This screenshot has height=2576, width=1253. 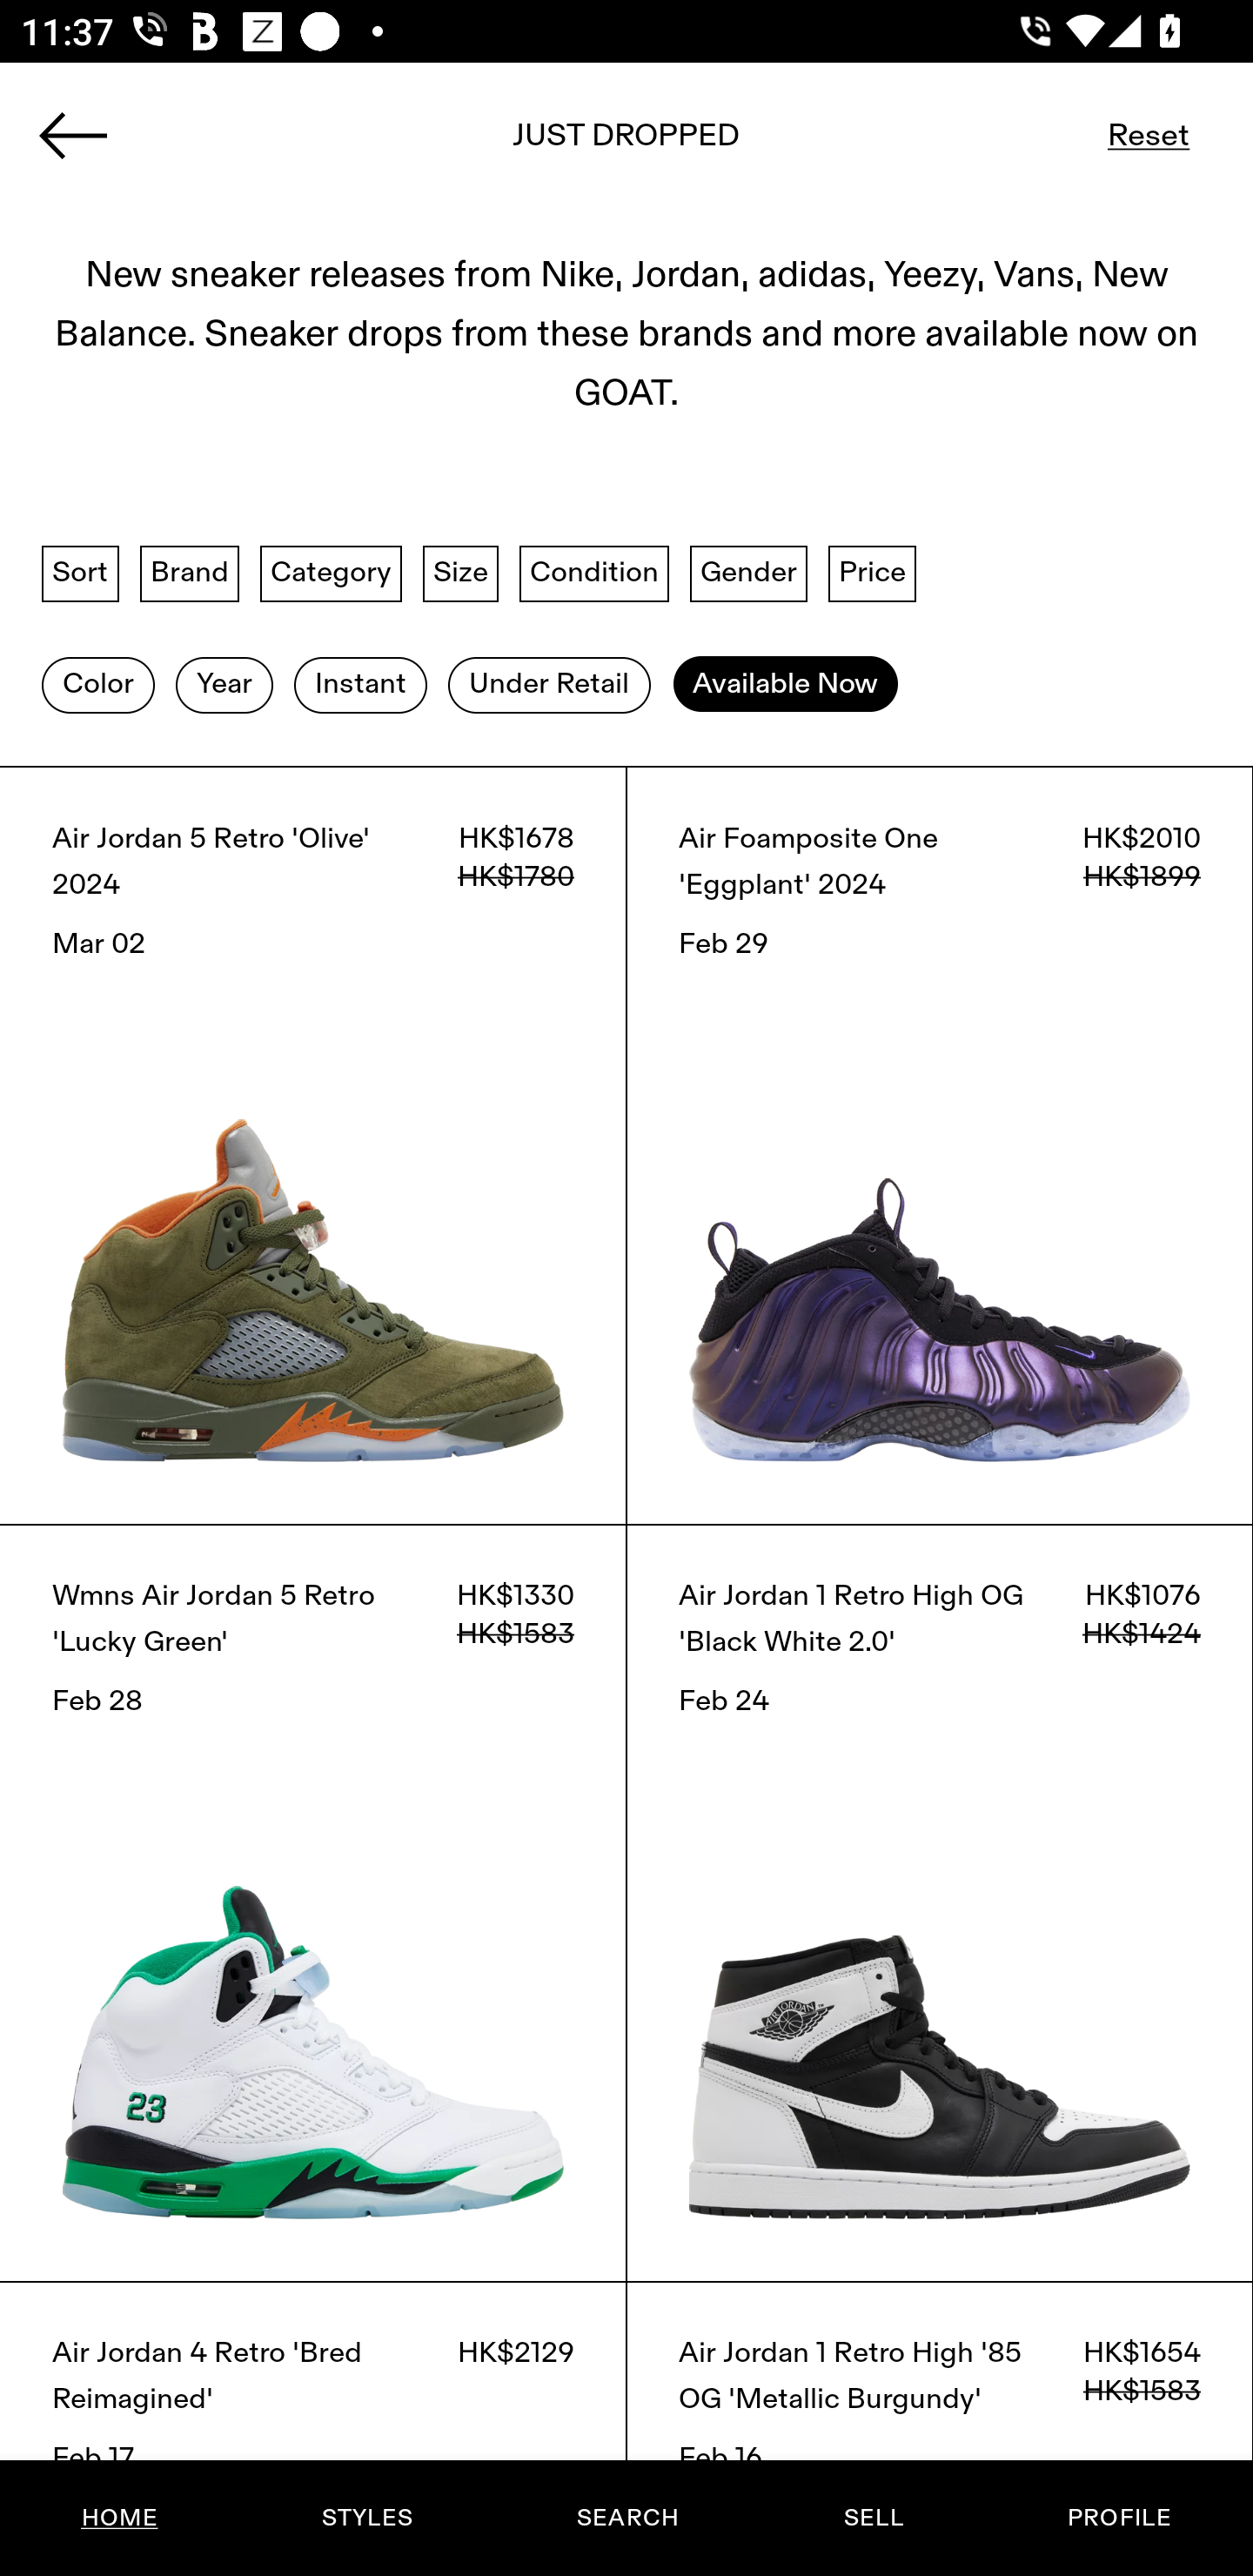 I want to click on Gender, so click(x=748, y=573).